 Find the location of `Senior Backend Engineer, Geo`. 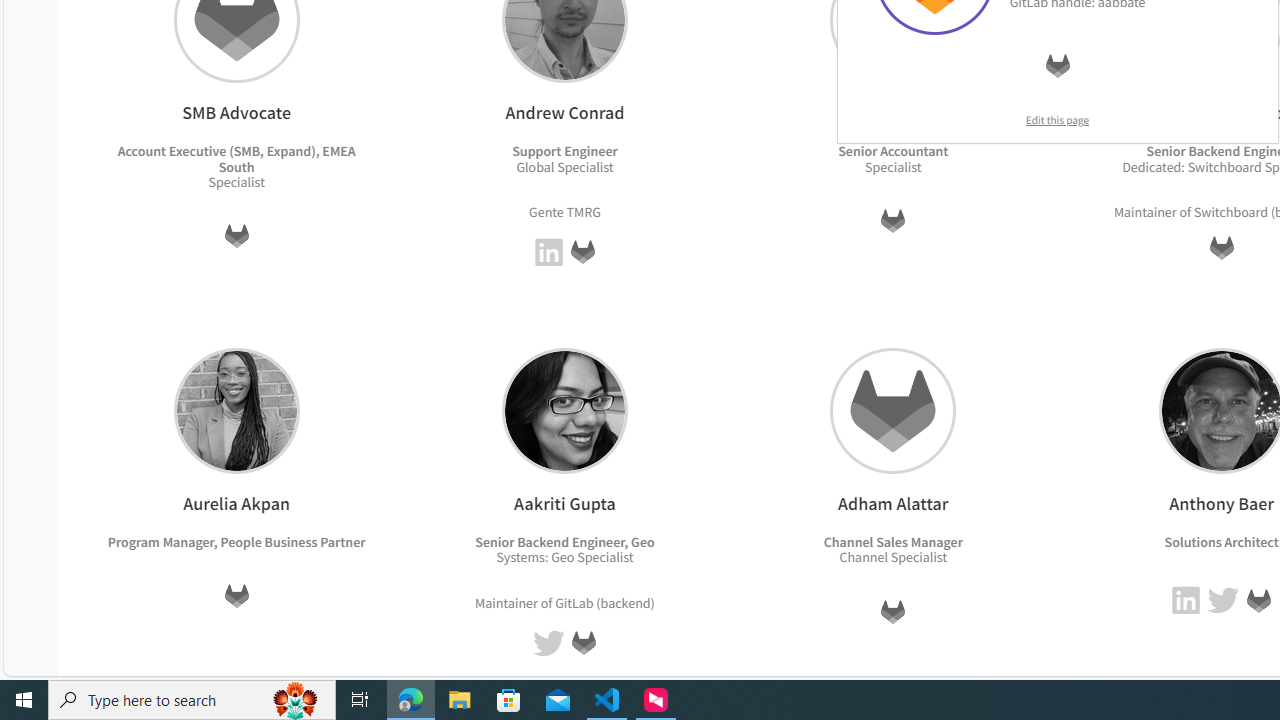

Senior Backend Engineer, Geo is located at coordinates (564, 541).